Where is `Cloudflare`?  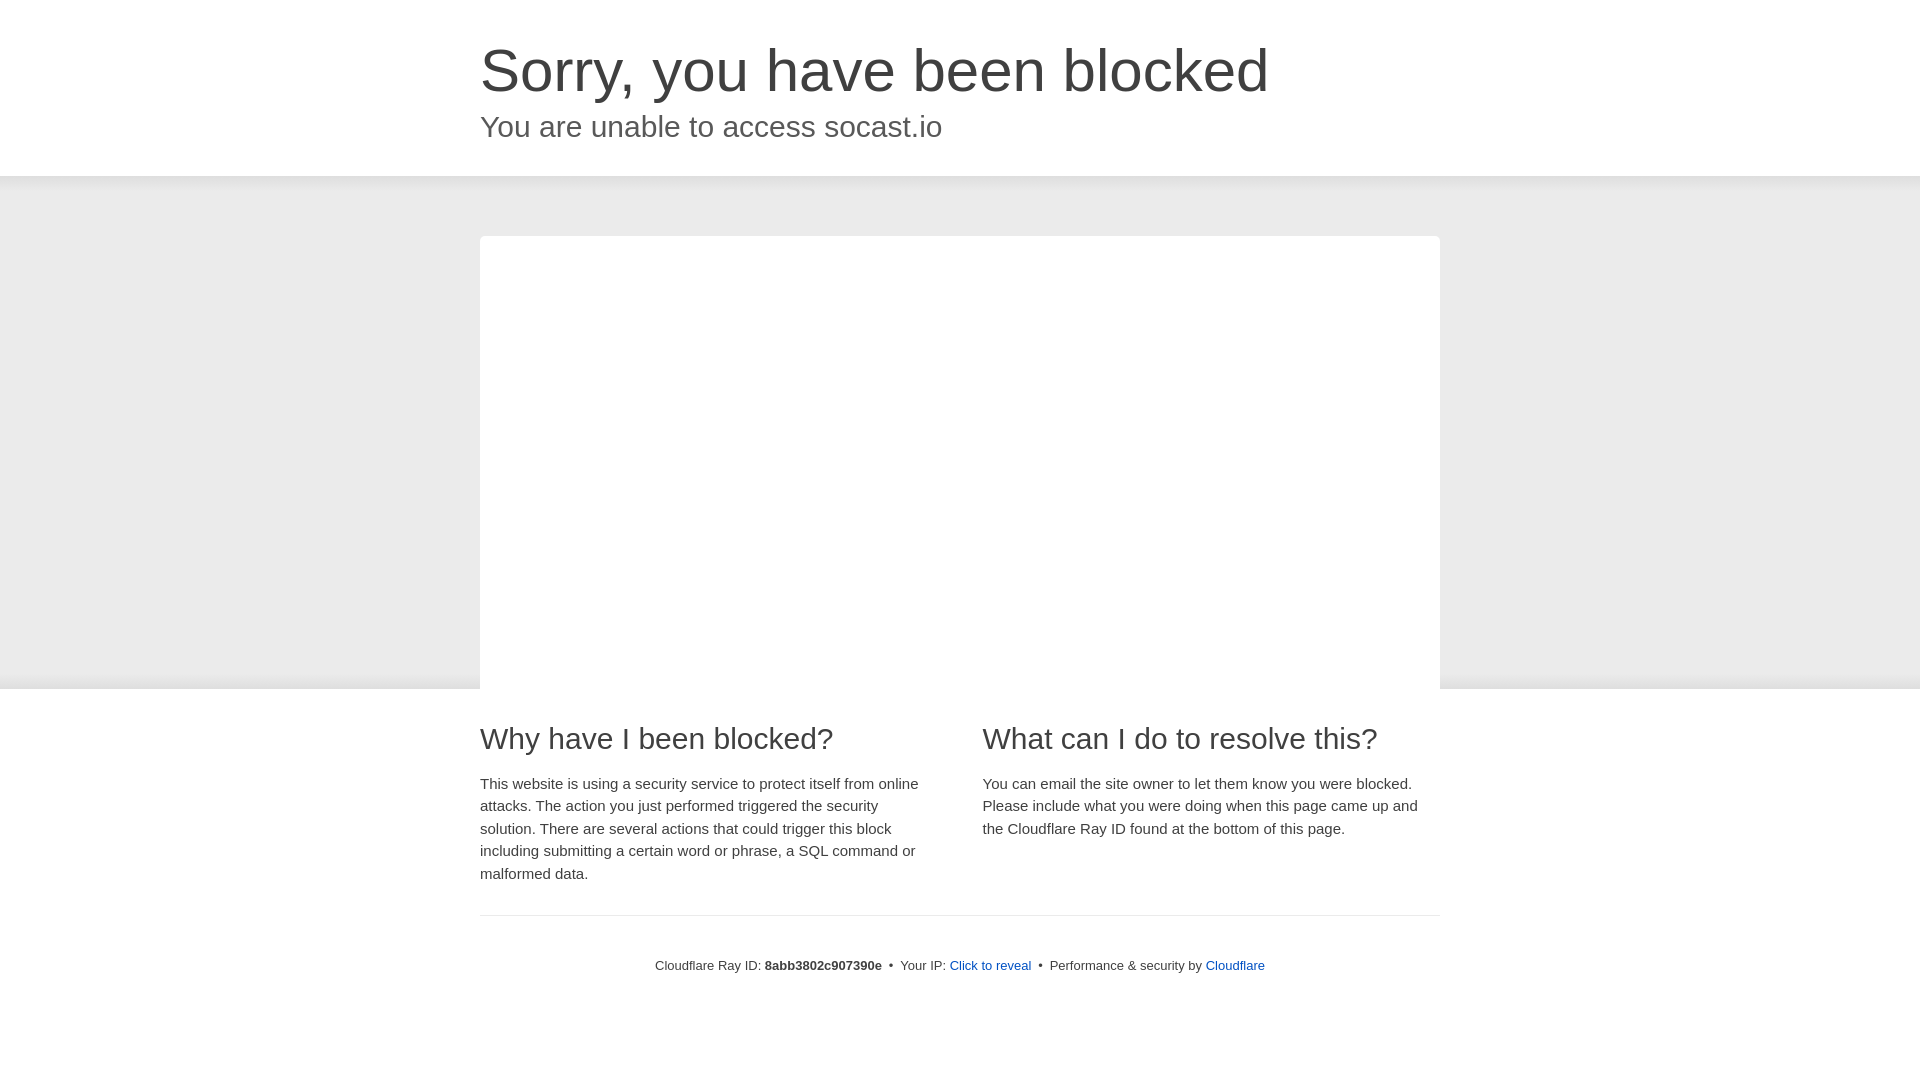
Cloudflare is located at coordinates (1235, 965).